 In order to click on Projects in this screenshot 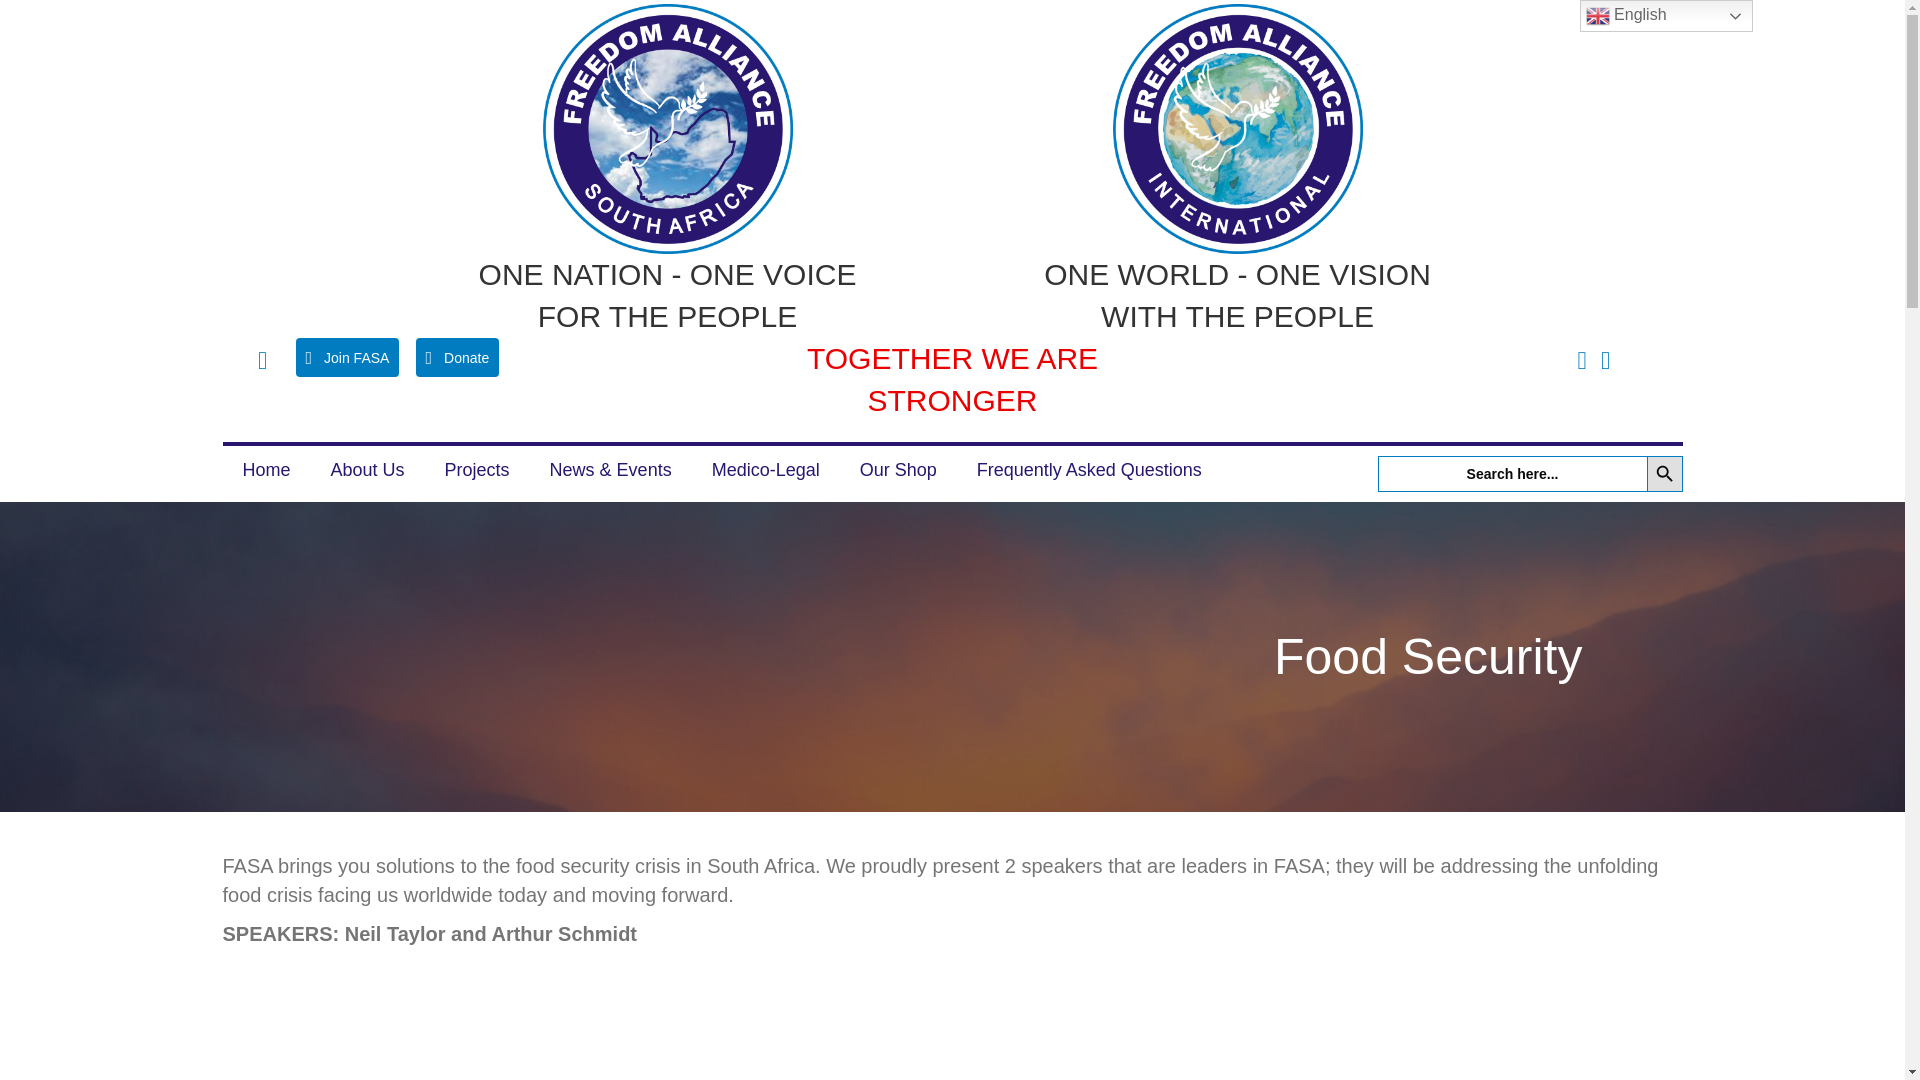, I will do `click(478, 470)`.